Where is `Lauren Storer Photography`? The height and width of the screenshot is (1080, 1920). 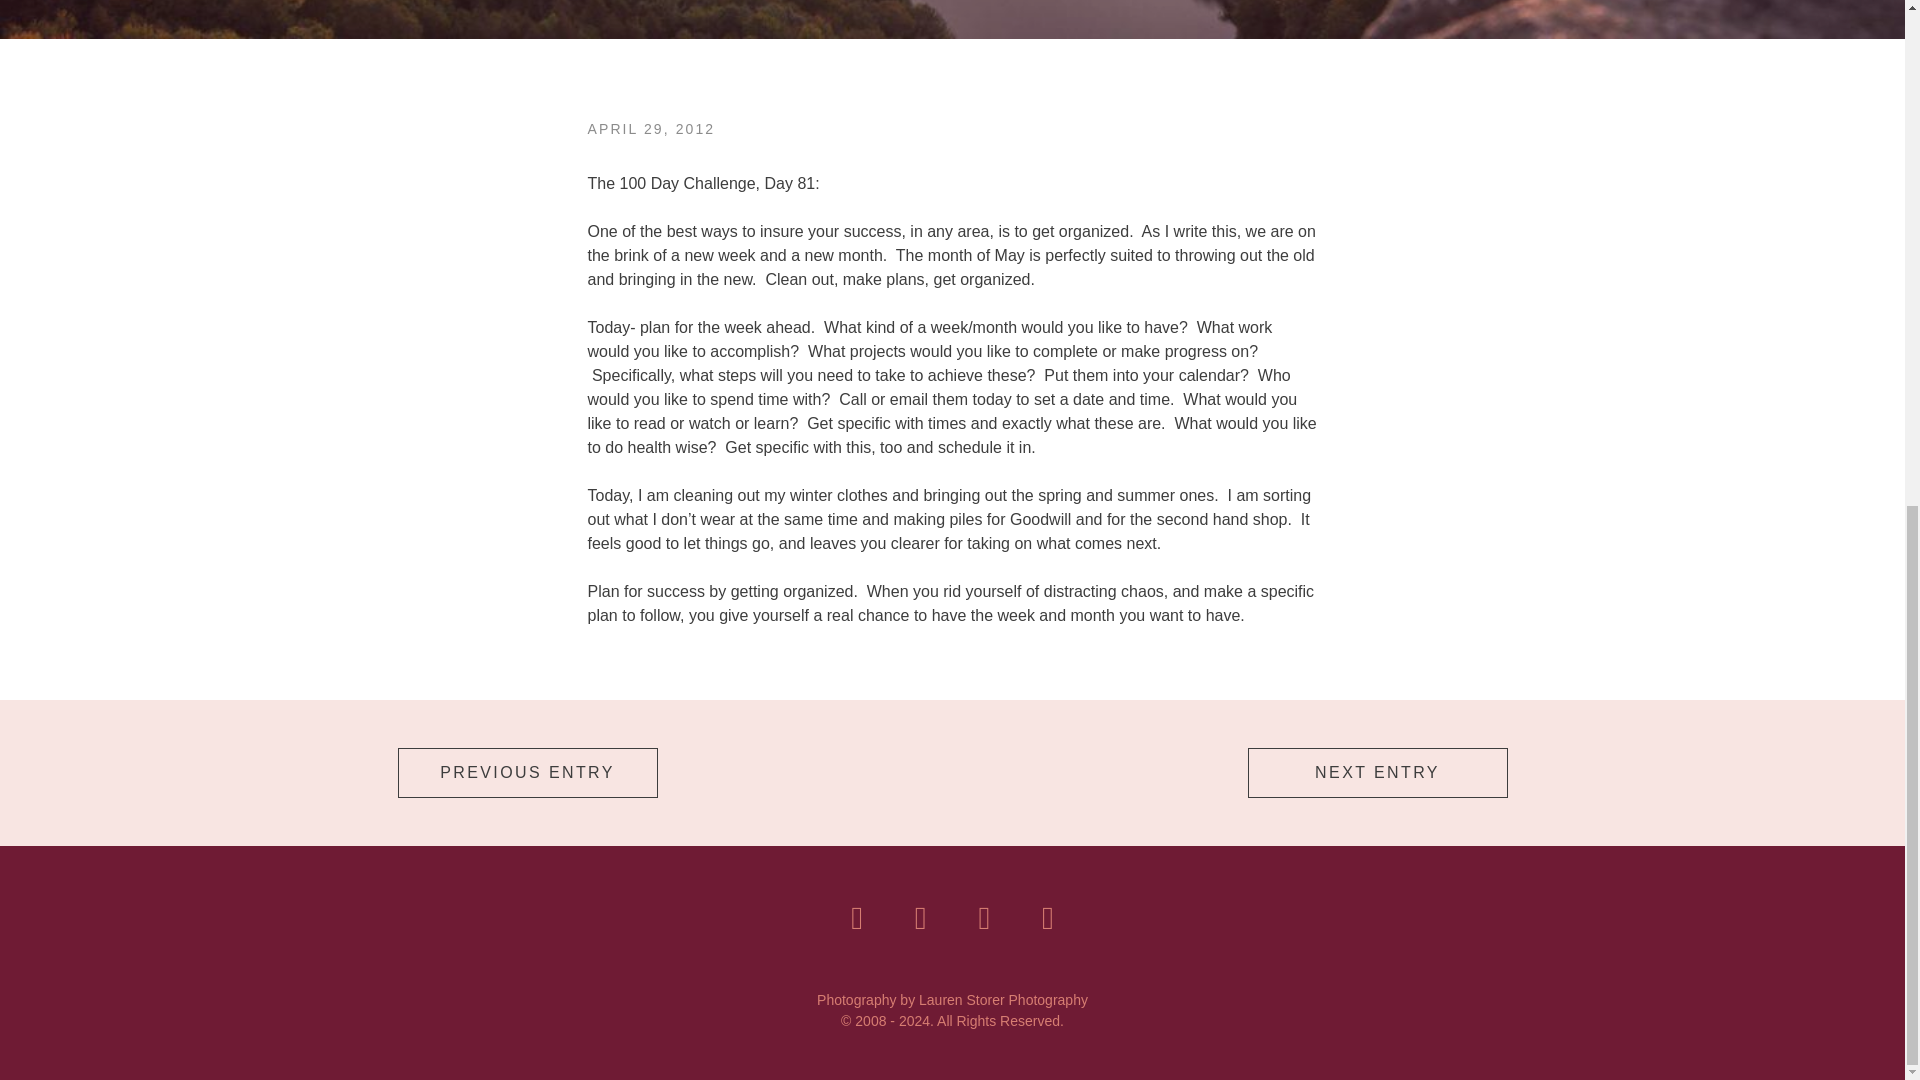 Lauren Storer Photography is located at coordinates (1004, 1000).